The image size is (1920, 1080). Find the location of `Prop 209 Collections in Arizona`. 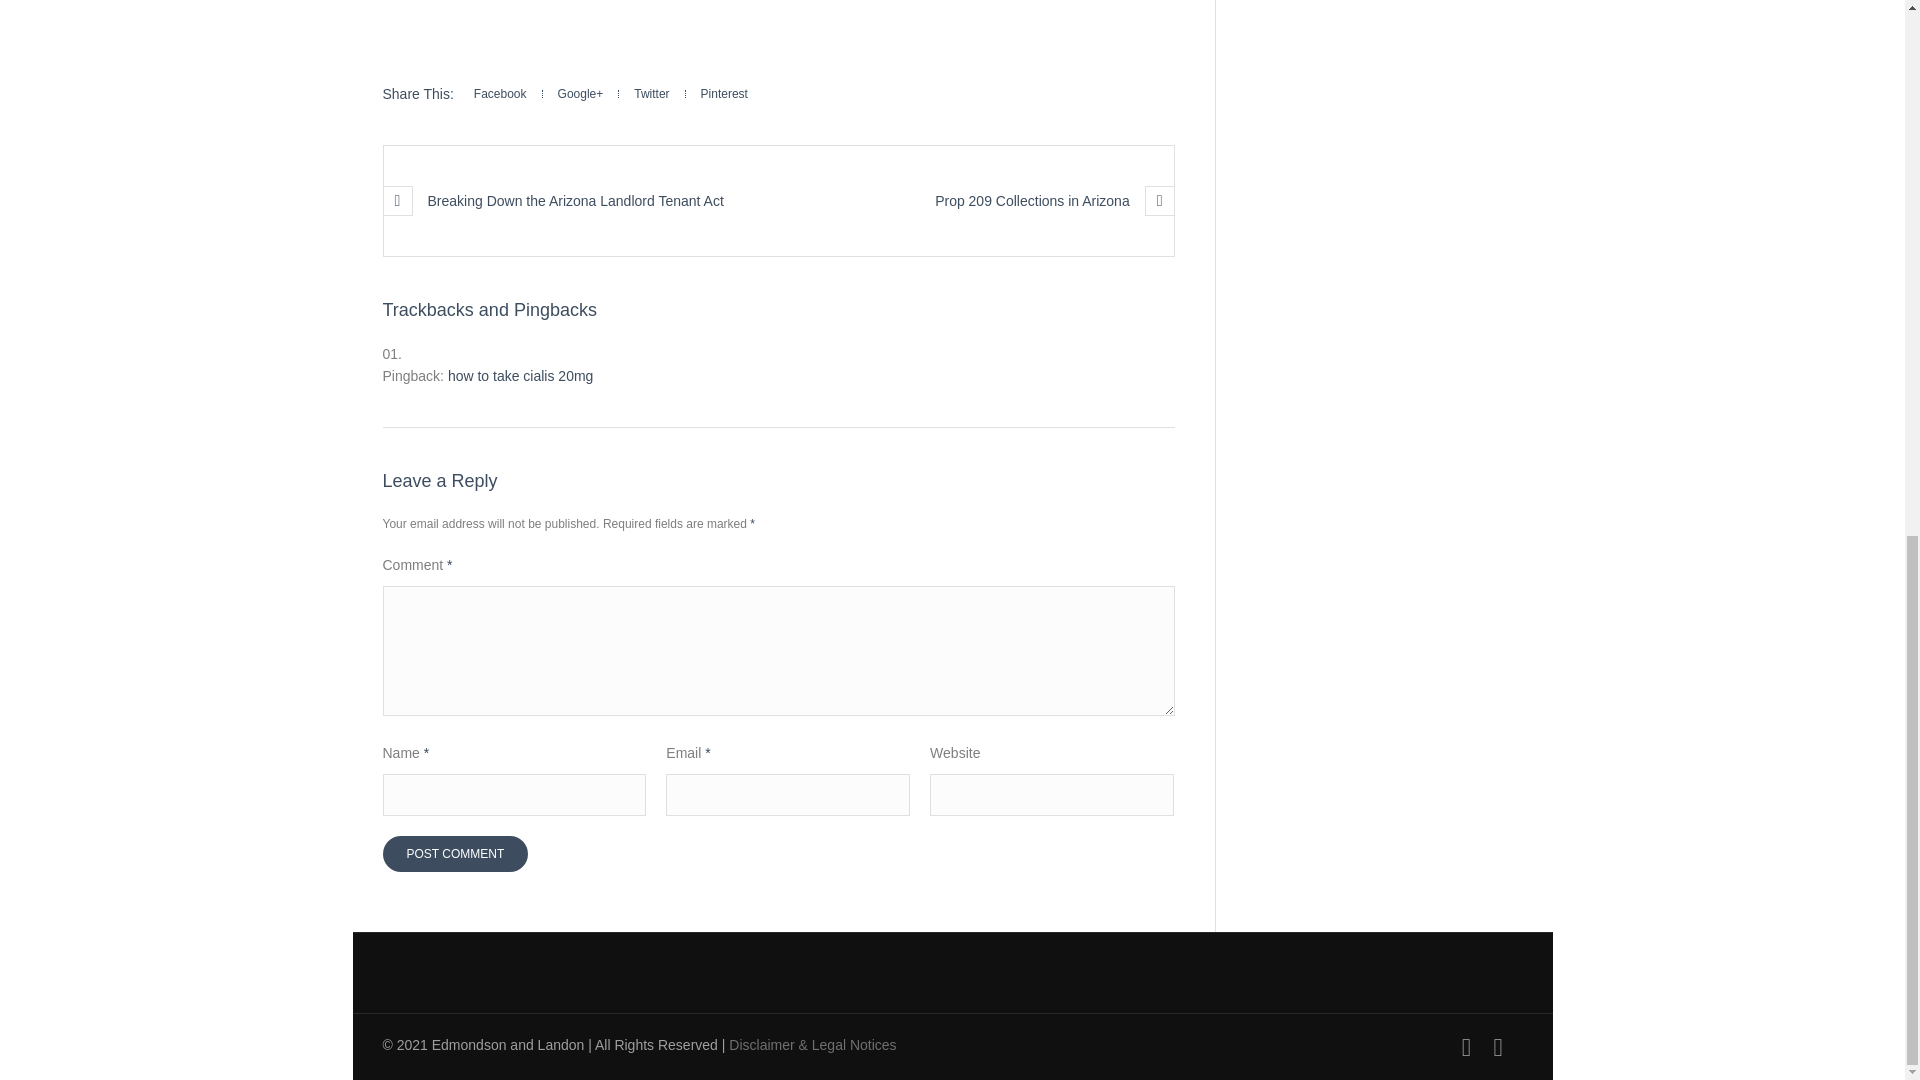

Prop 209 Collections in Arizona is located at coordinates (1050, 200).